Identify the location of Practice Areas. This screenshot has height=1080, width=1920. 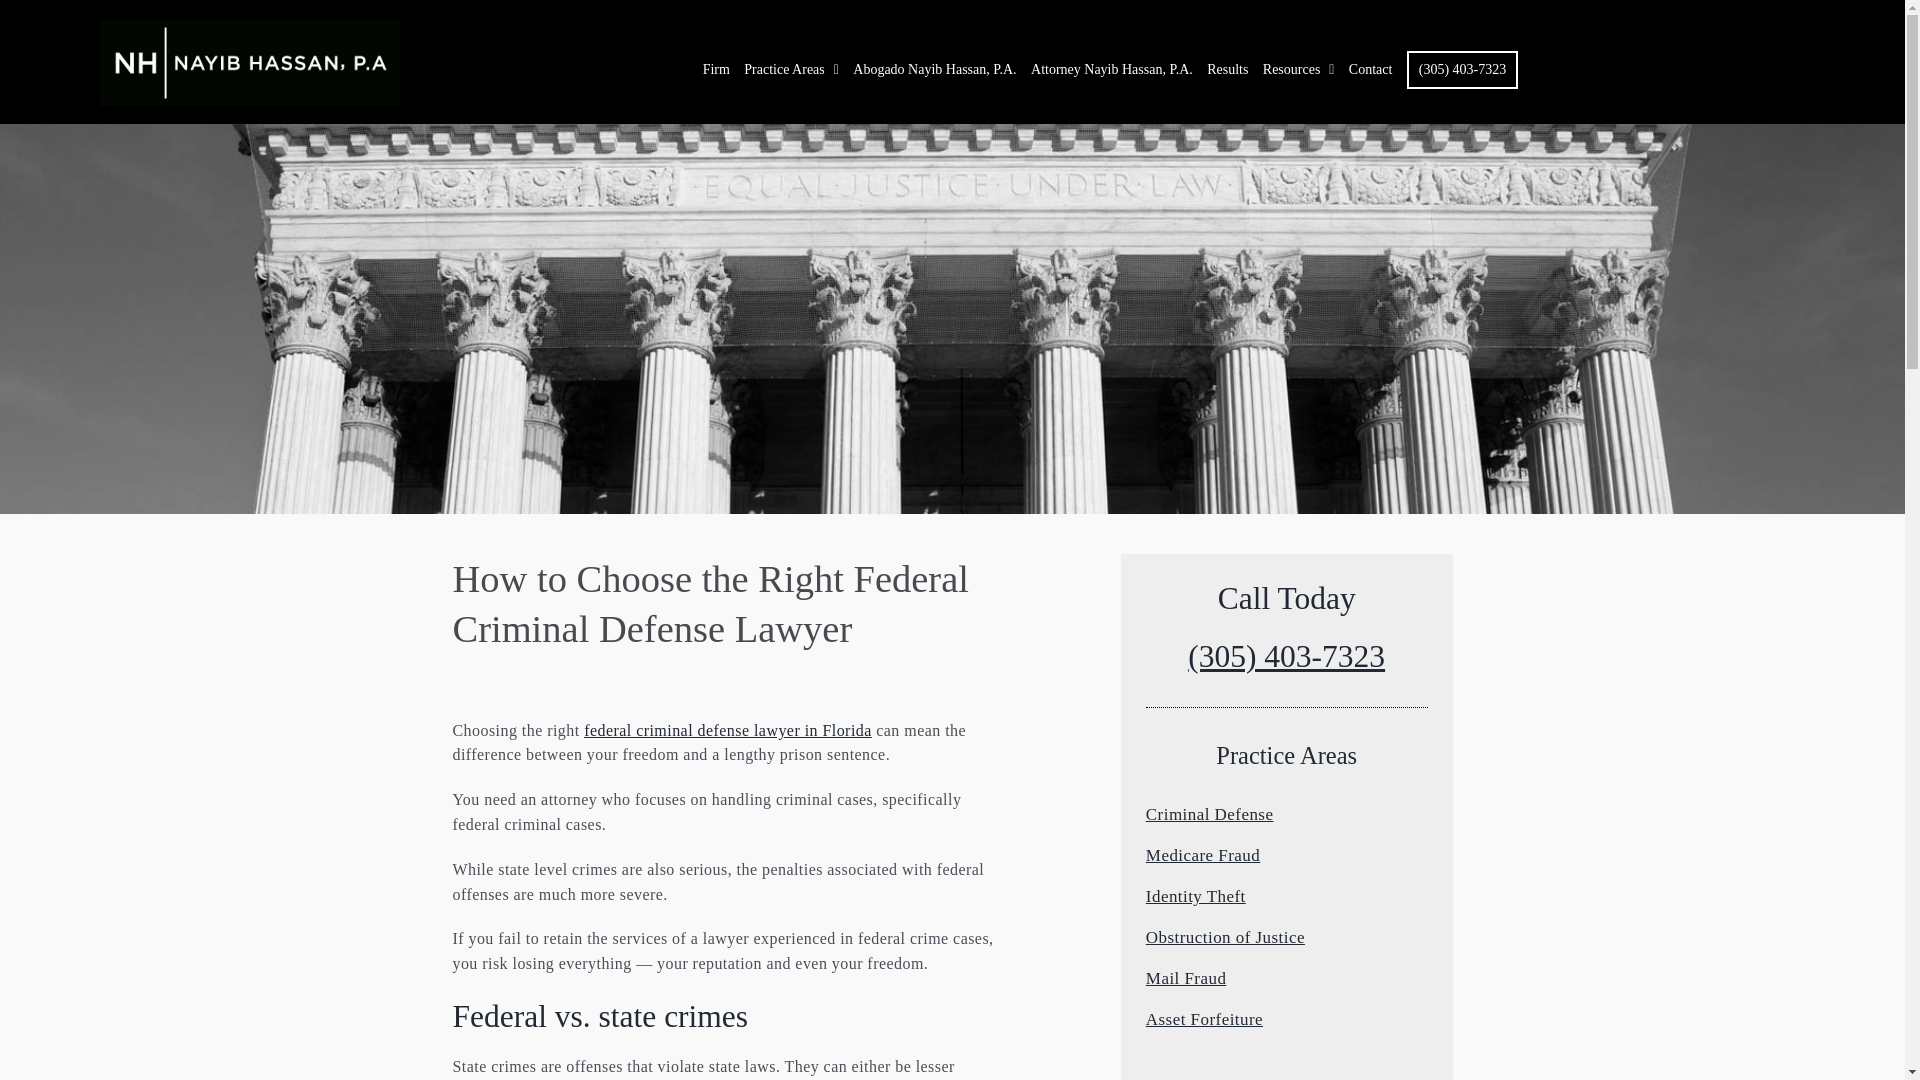
(792, 69).